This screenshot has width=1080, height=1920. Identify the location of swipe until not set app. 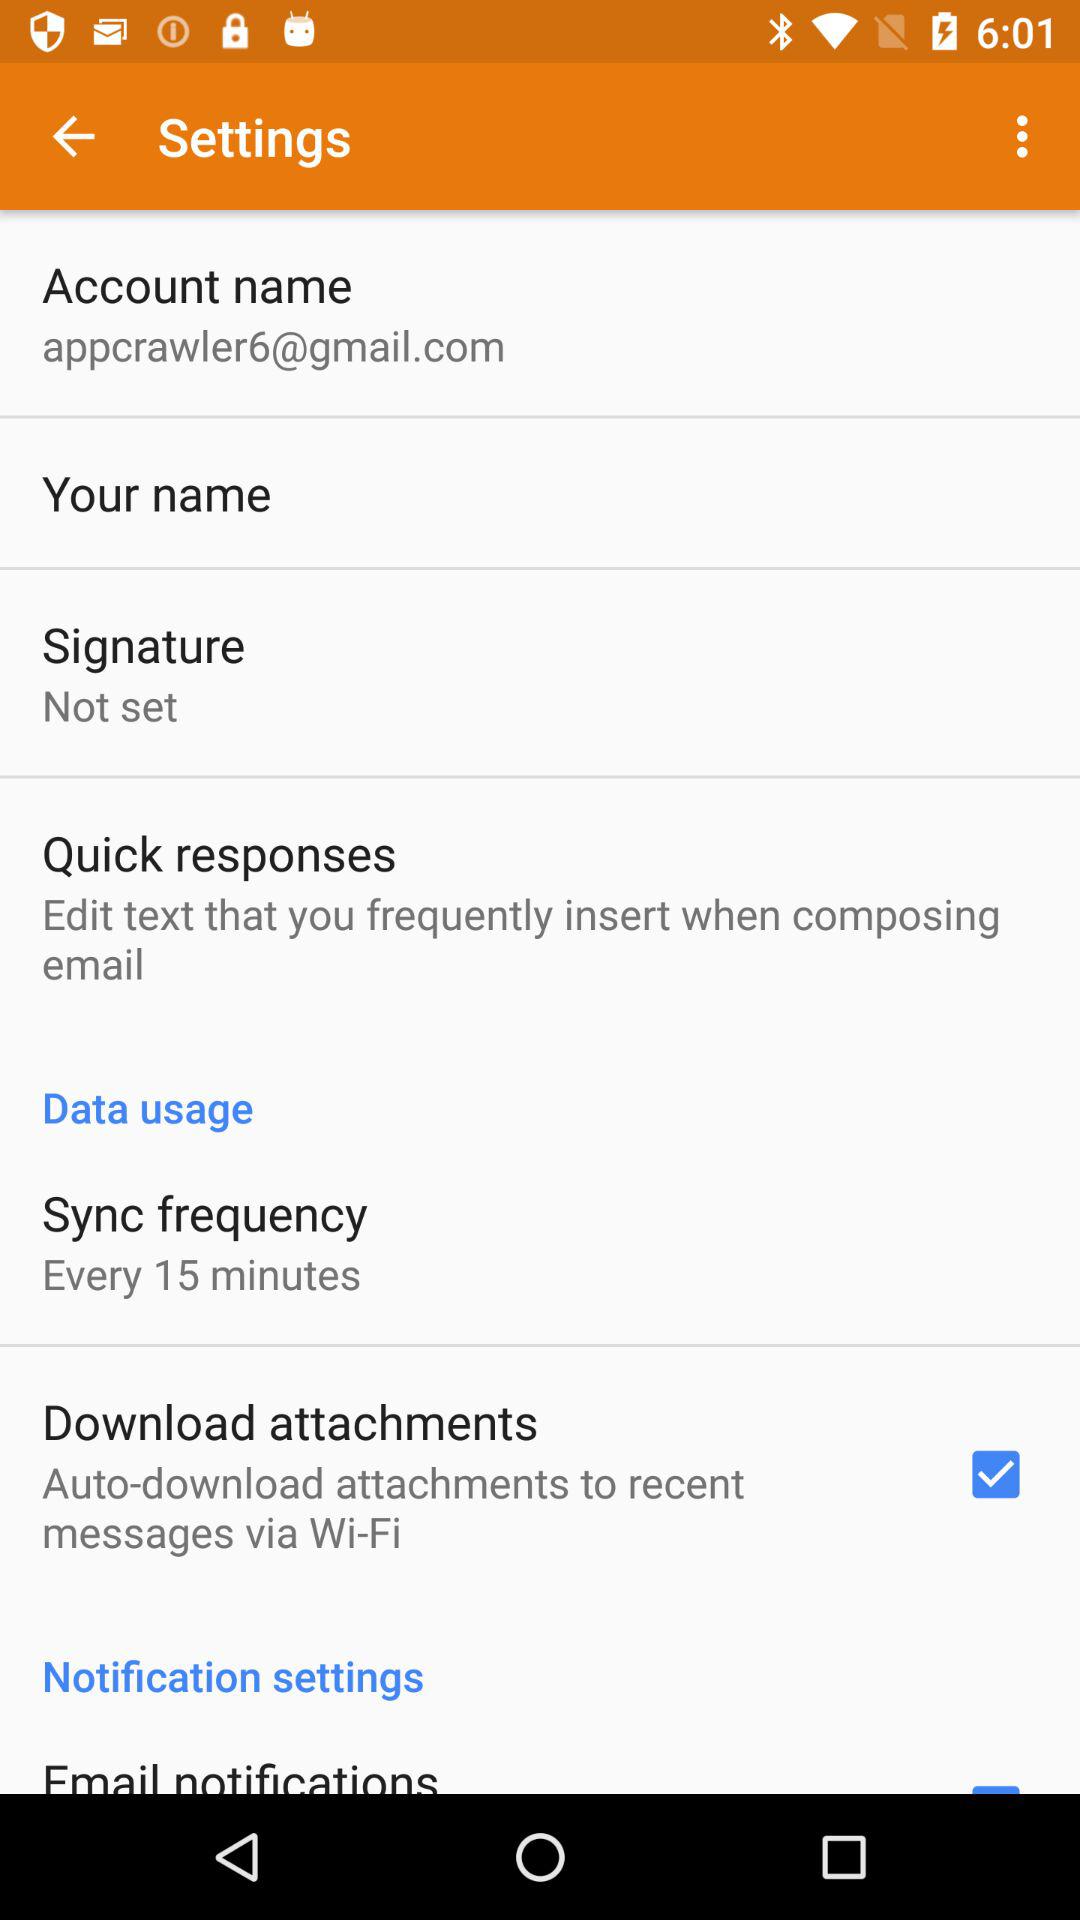
(110, 704).